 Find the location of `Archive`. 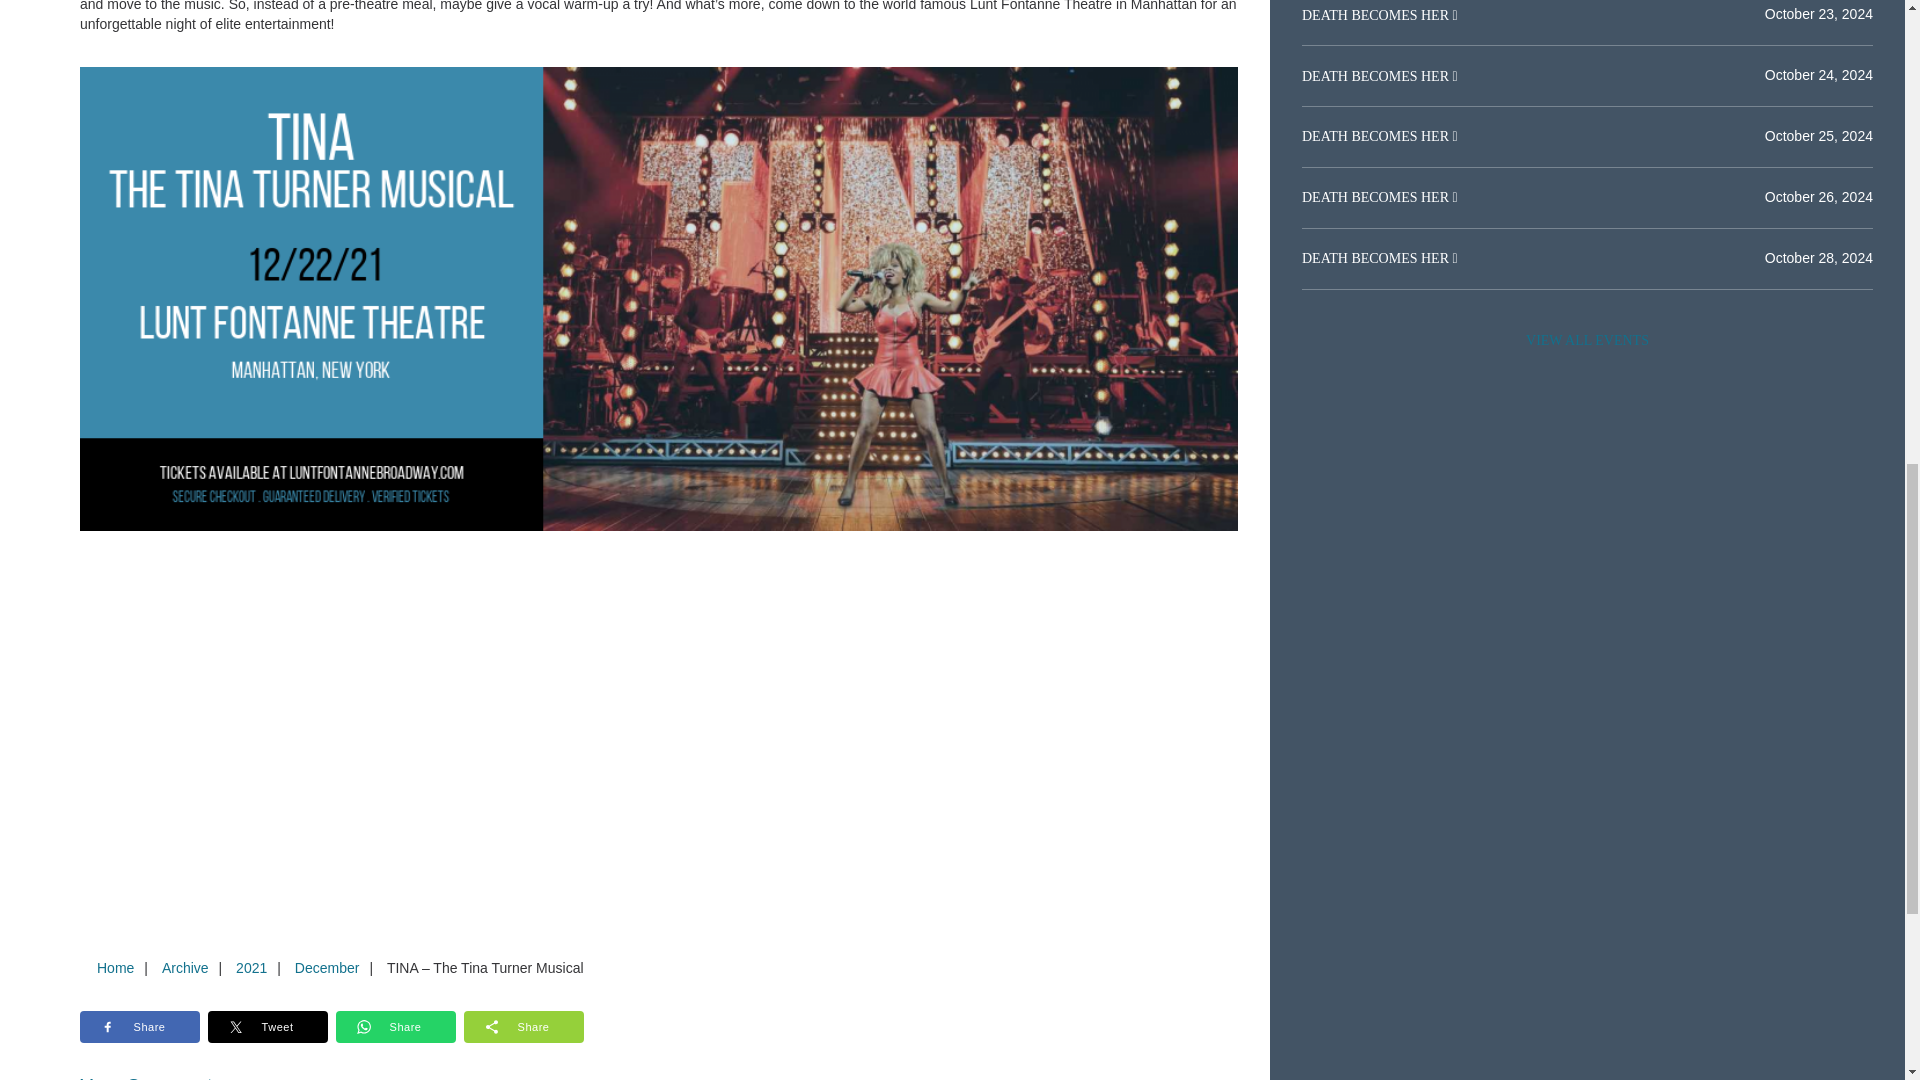

Archive is located at coordinates (184, 968).